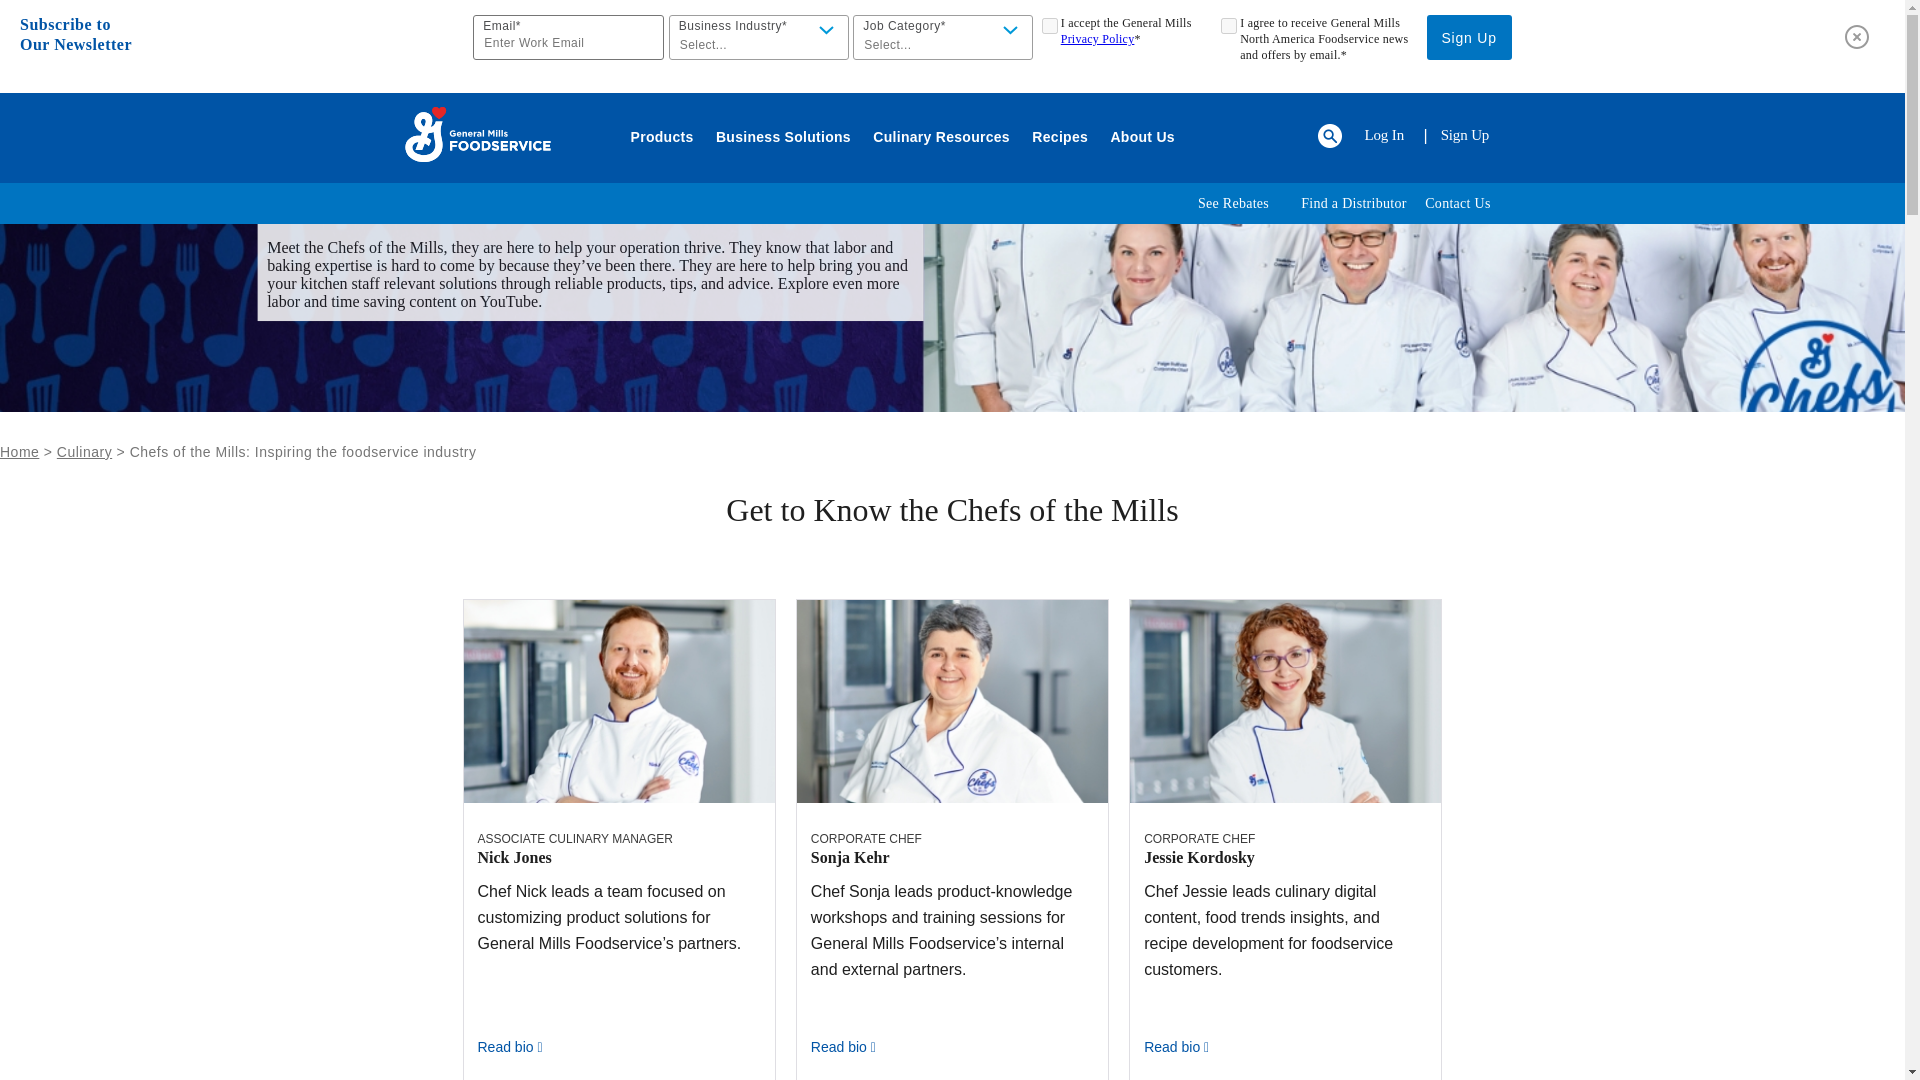 The height and width of the screenshot is (1080, 1920). Describe the element at coordinates (1050, 26) in the screenshot. I see `accept terms and conditions` at that location.